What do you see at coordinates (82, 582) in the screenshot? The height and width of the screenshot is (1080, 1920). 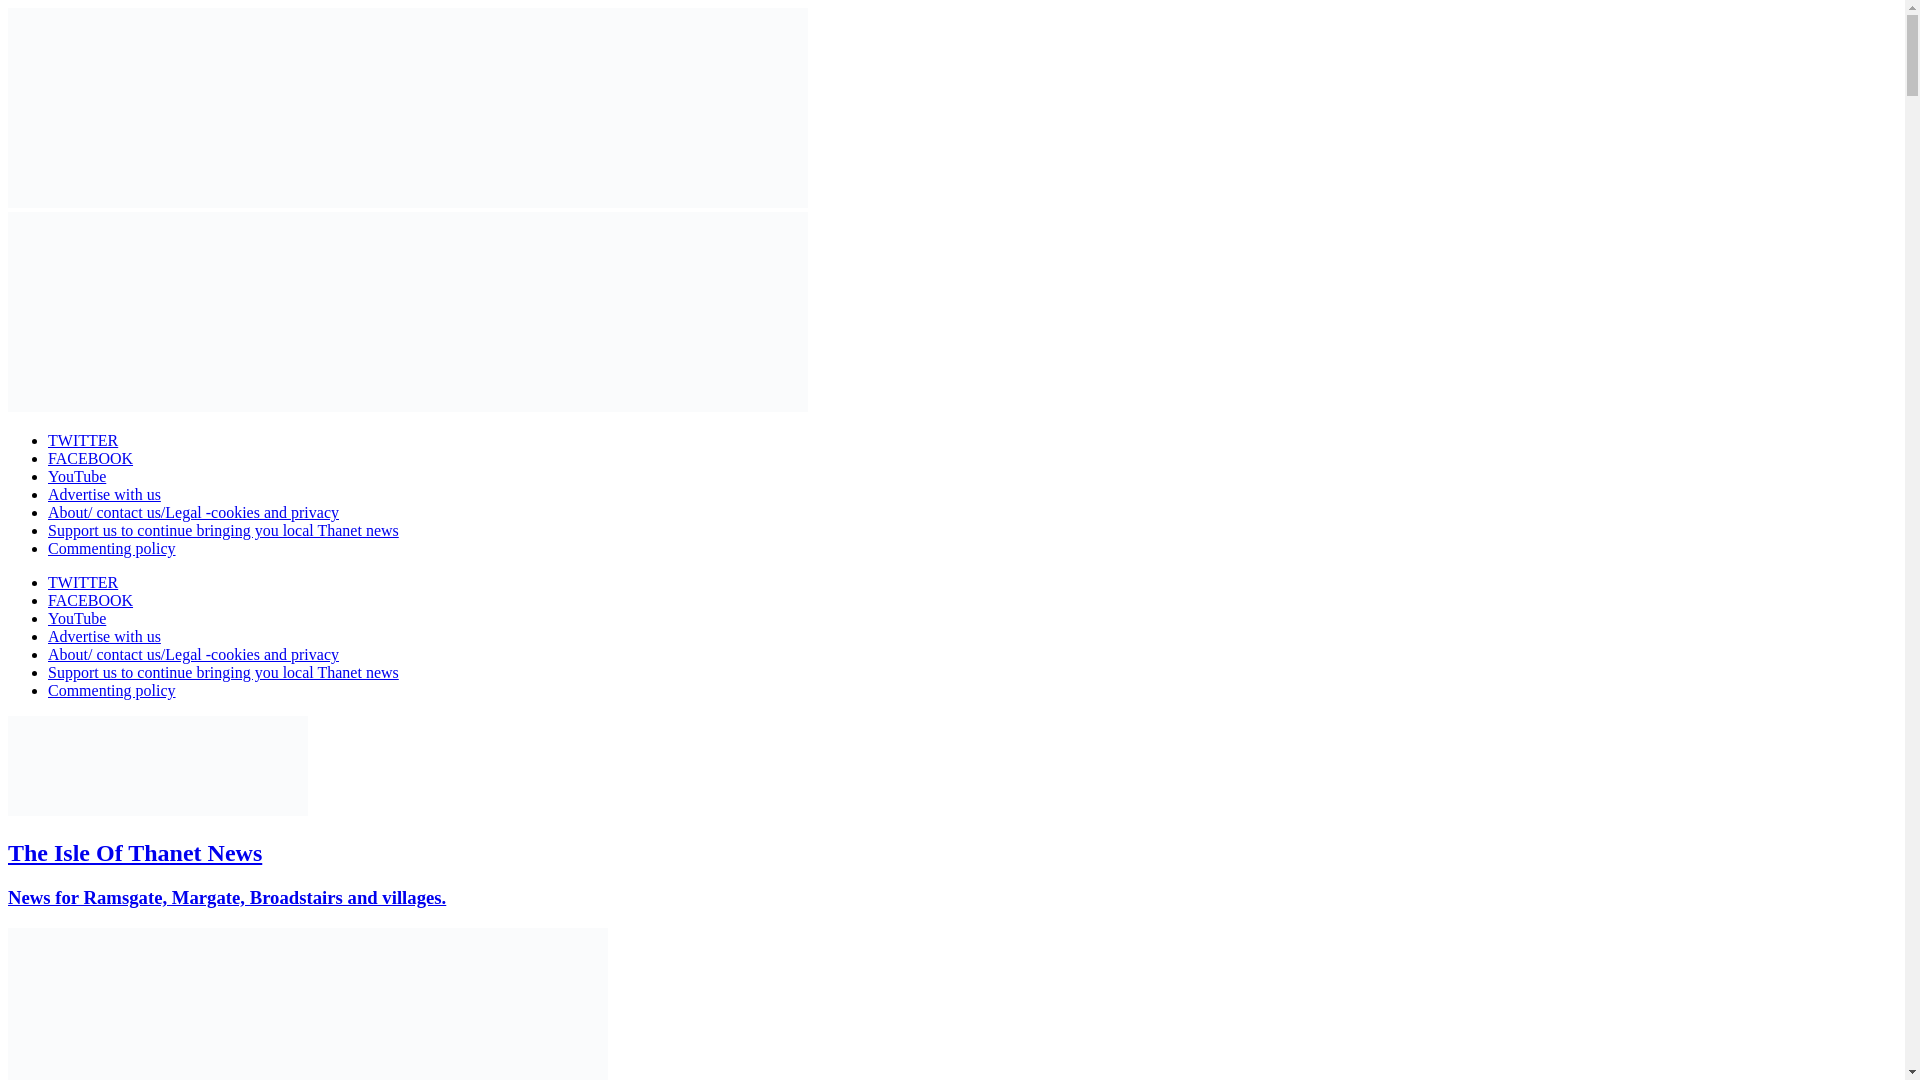 I see `TWITTER` at bounding box center [82, 582].